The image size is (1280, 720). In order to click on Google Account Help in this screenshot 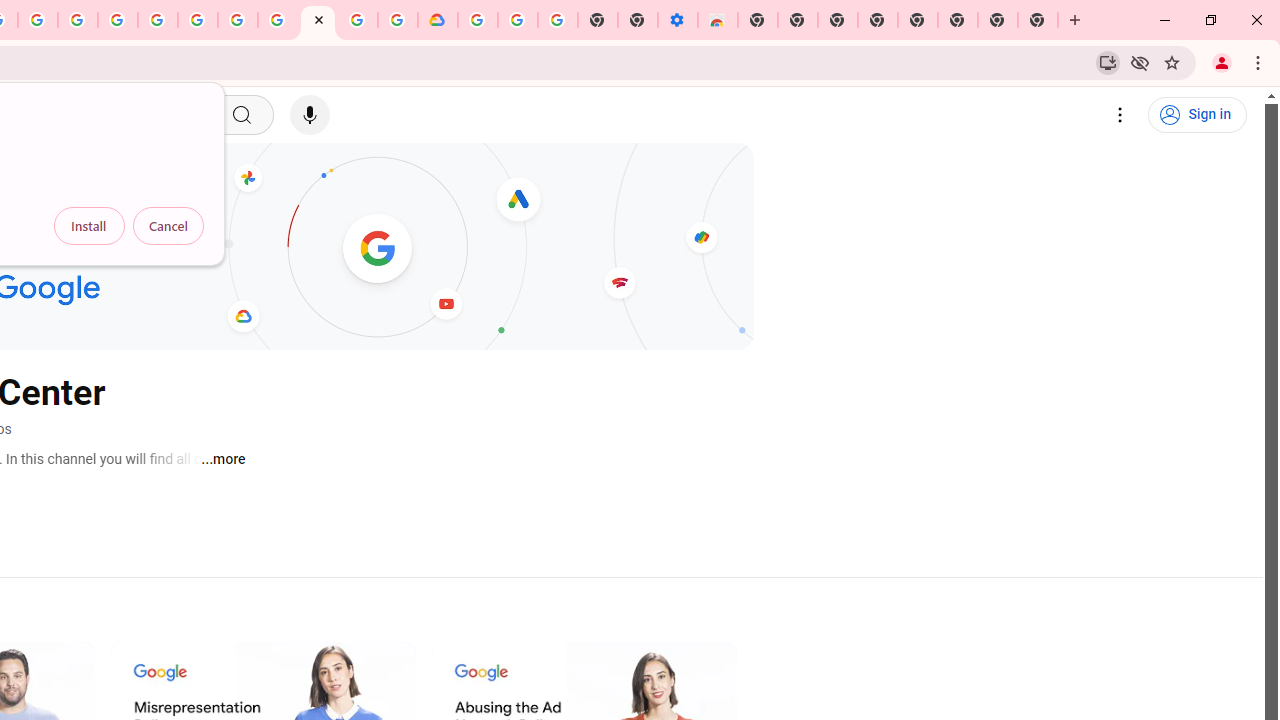, I will do `click(238, 20)`.